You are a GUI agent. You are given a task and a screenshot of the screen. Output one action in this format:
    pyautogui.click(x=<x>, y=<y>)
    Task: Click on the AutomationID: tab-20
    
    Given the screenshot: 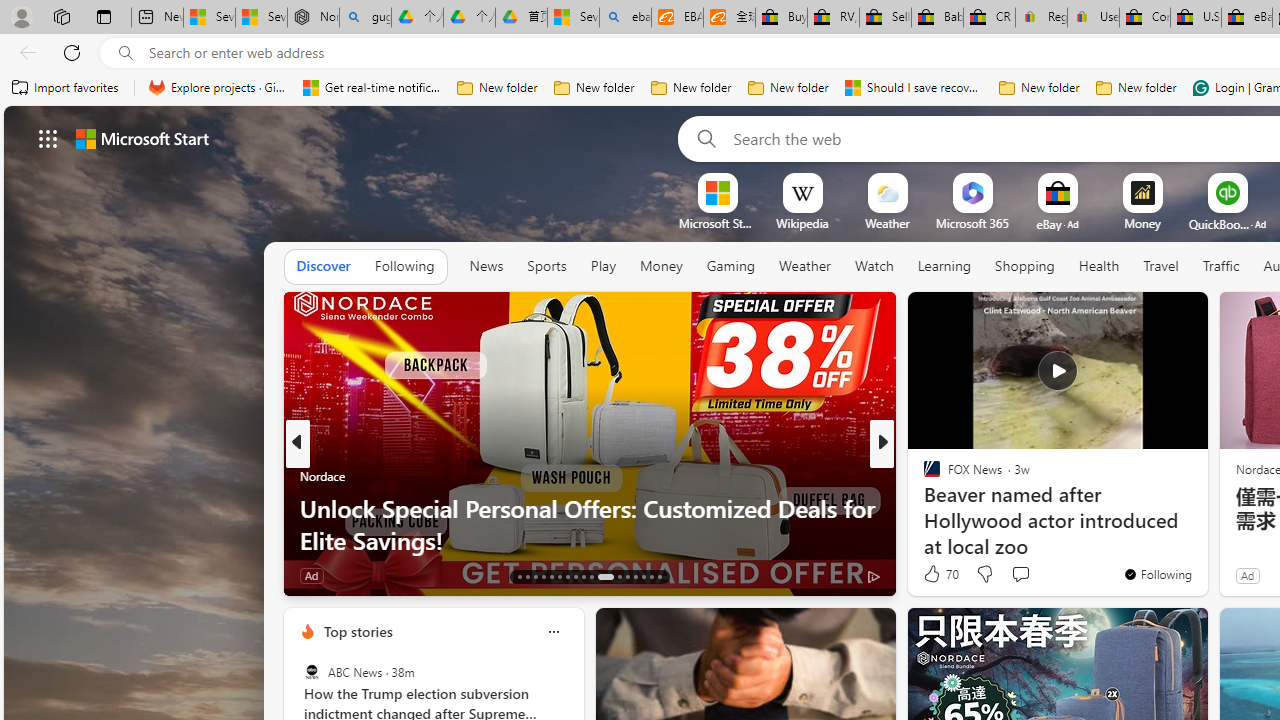 What is the action you would take?
    pyautogui.click(x=574, y=576)
    